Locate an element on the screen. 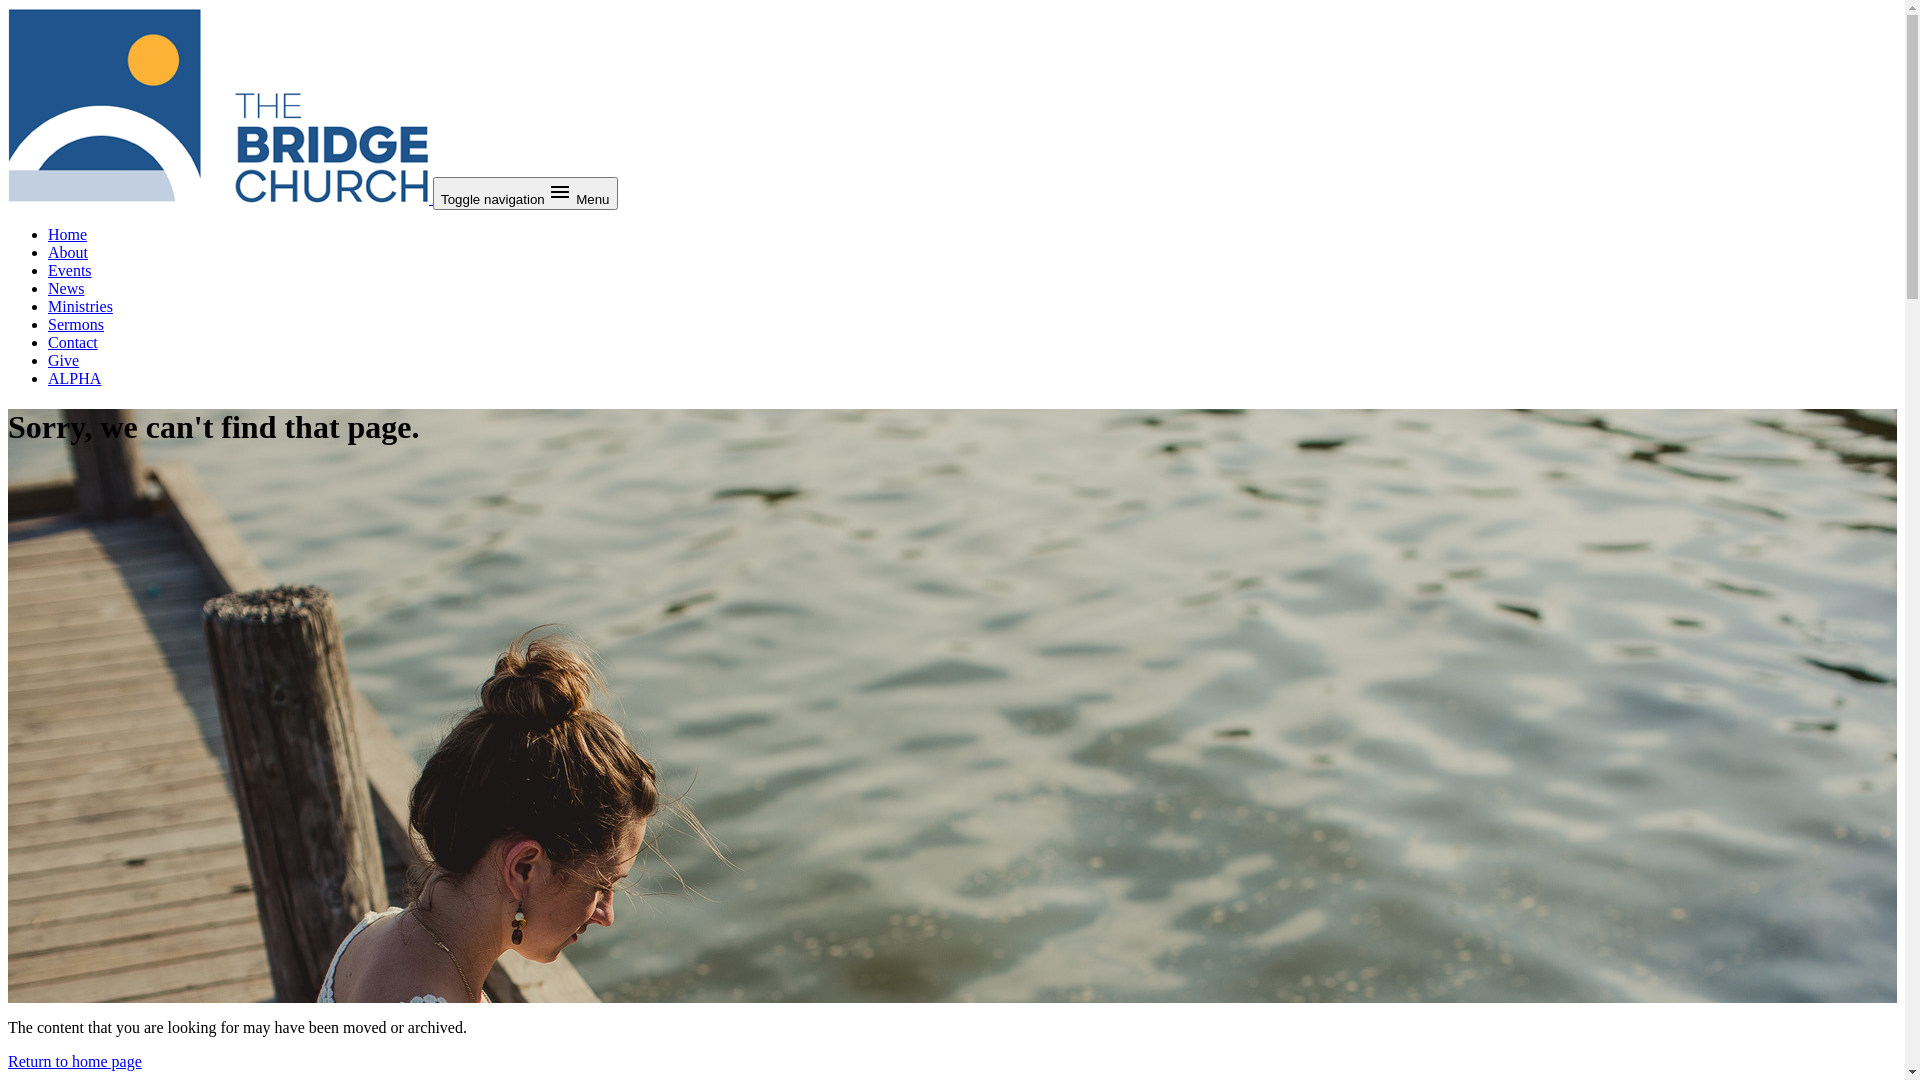  Sermons is located at coordinates (76, 324).